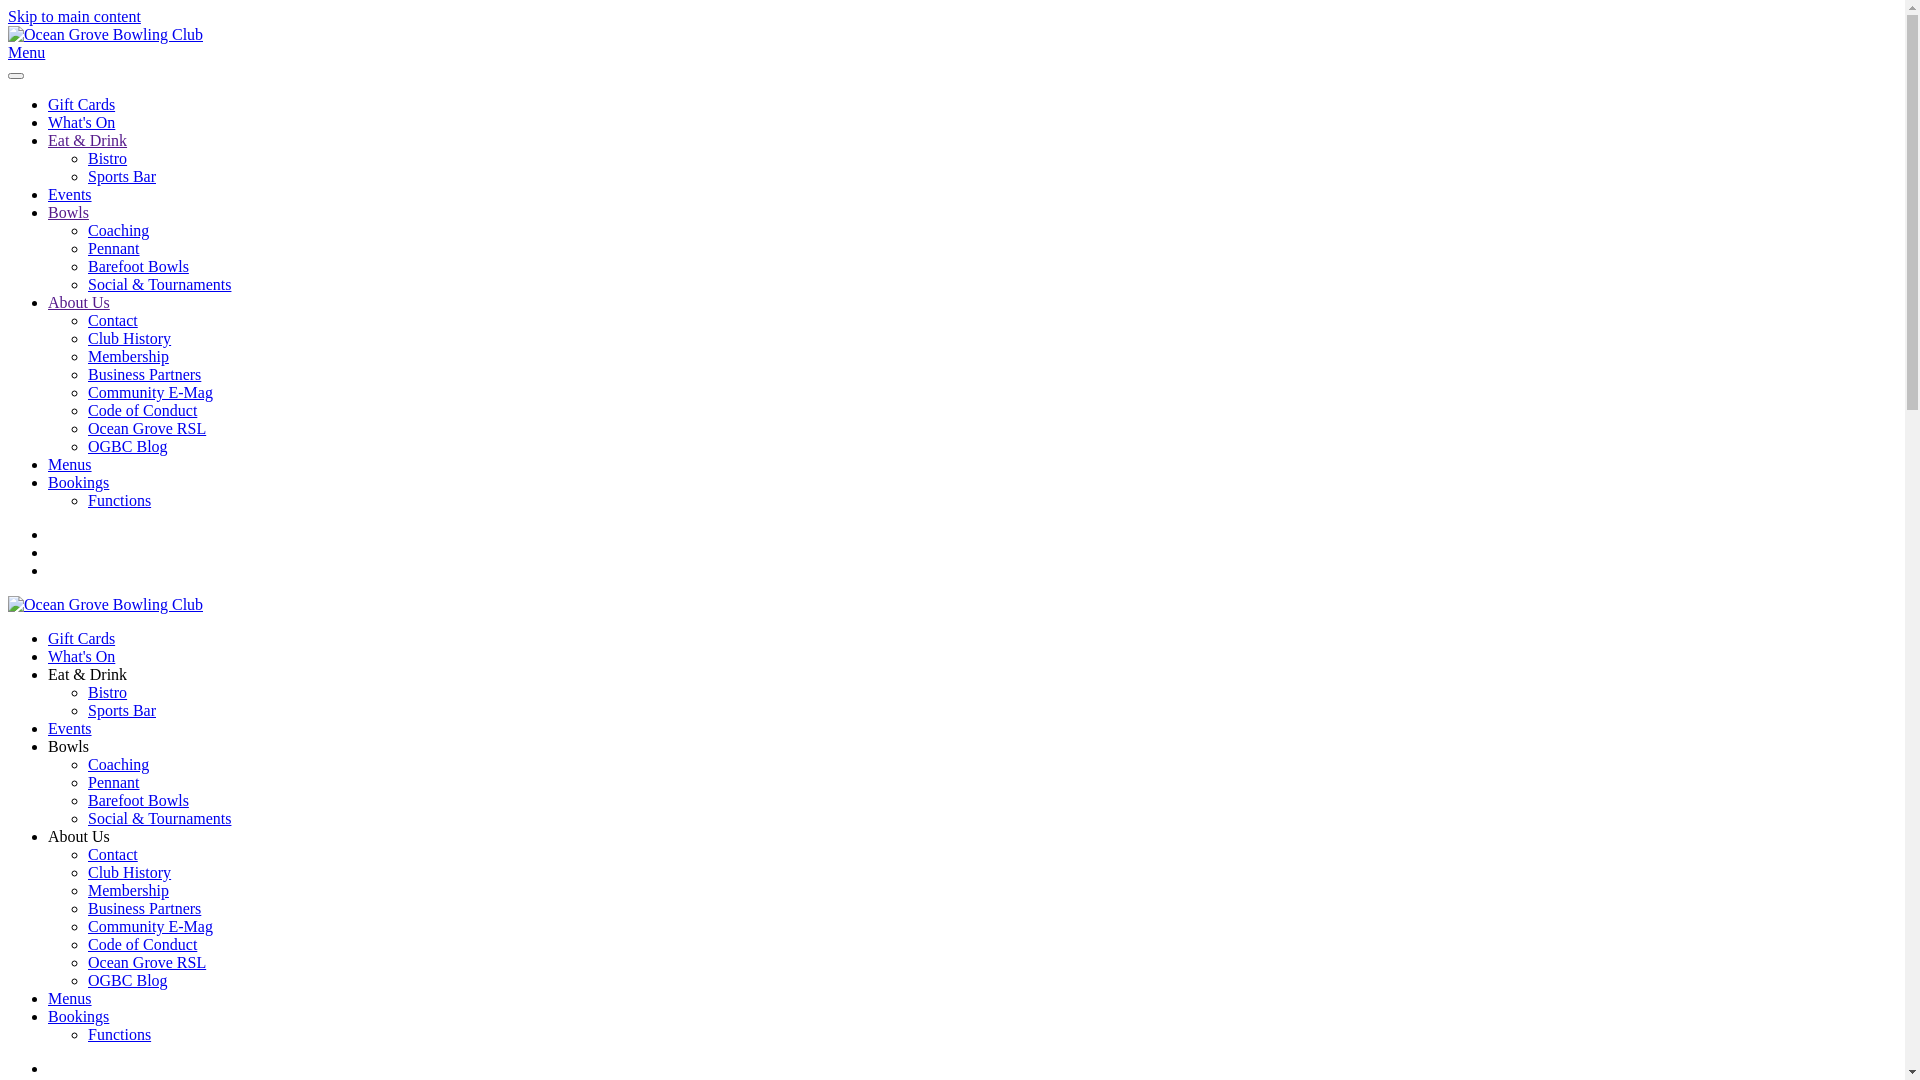 The width and height of the screenshot is (1920, 1080). What do you see at coordinates (142, 944) in the screenshot?
I see `Code of Conduct` at bounding box center [142, 944].